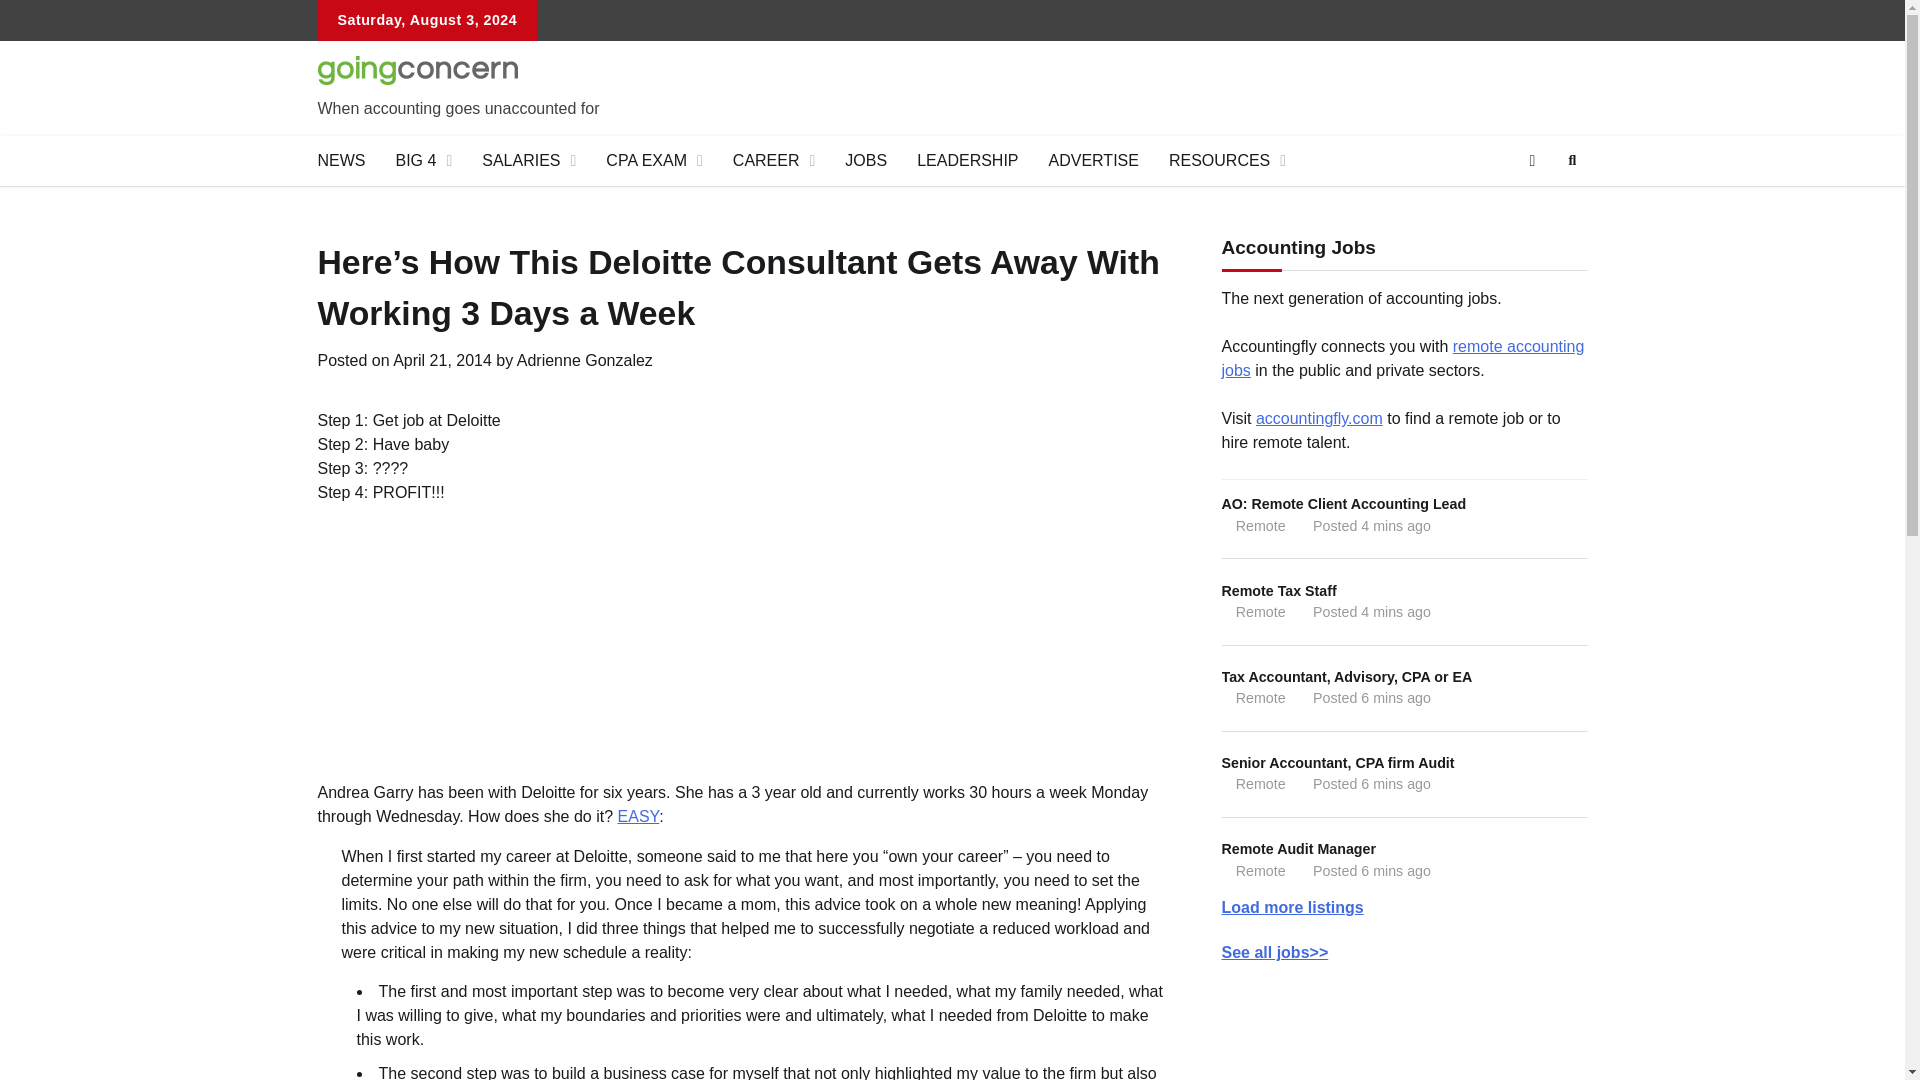 Image resolution: width=1920 pixels, height=1080 pixels. Describe the element at coordinates (1536, 208) in the screenshot. I see `Search` at that location.